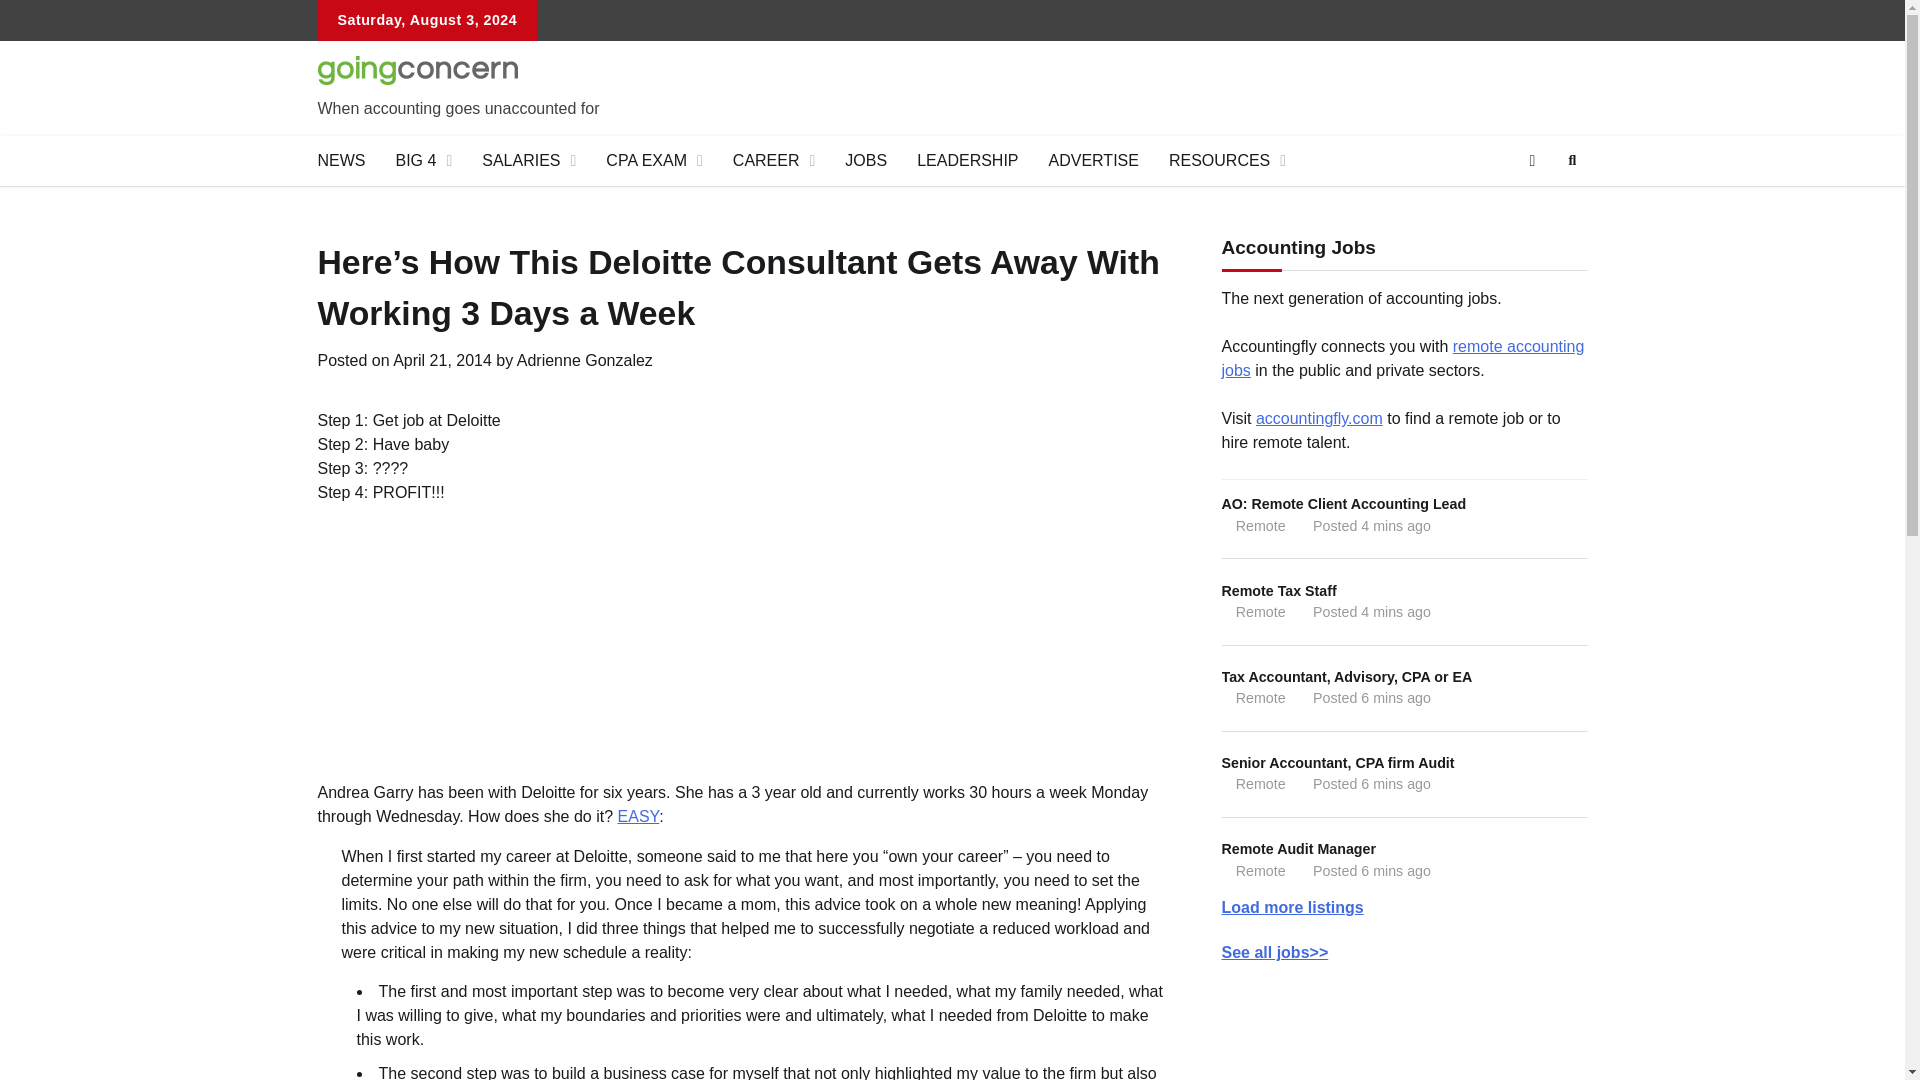 Image resolution: width=1920 pixels, height=1080 pixels. Describe the element at coordinates (1536, 208) in the screenshot. I see `Search` at that location.